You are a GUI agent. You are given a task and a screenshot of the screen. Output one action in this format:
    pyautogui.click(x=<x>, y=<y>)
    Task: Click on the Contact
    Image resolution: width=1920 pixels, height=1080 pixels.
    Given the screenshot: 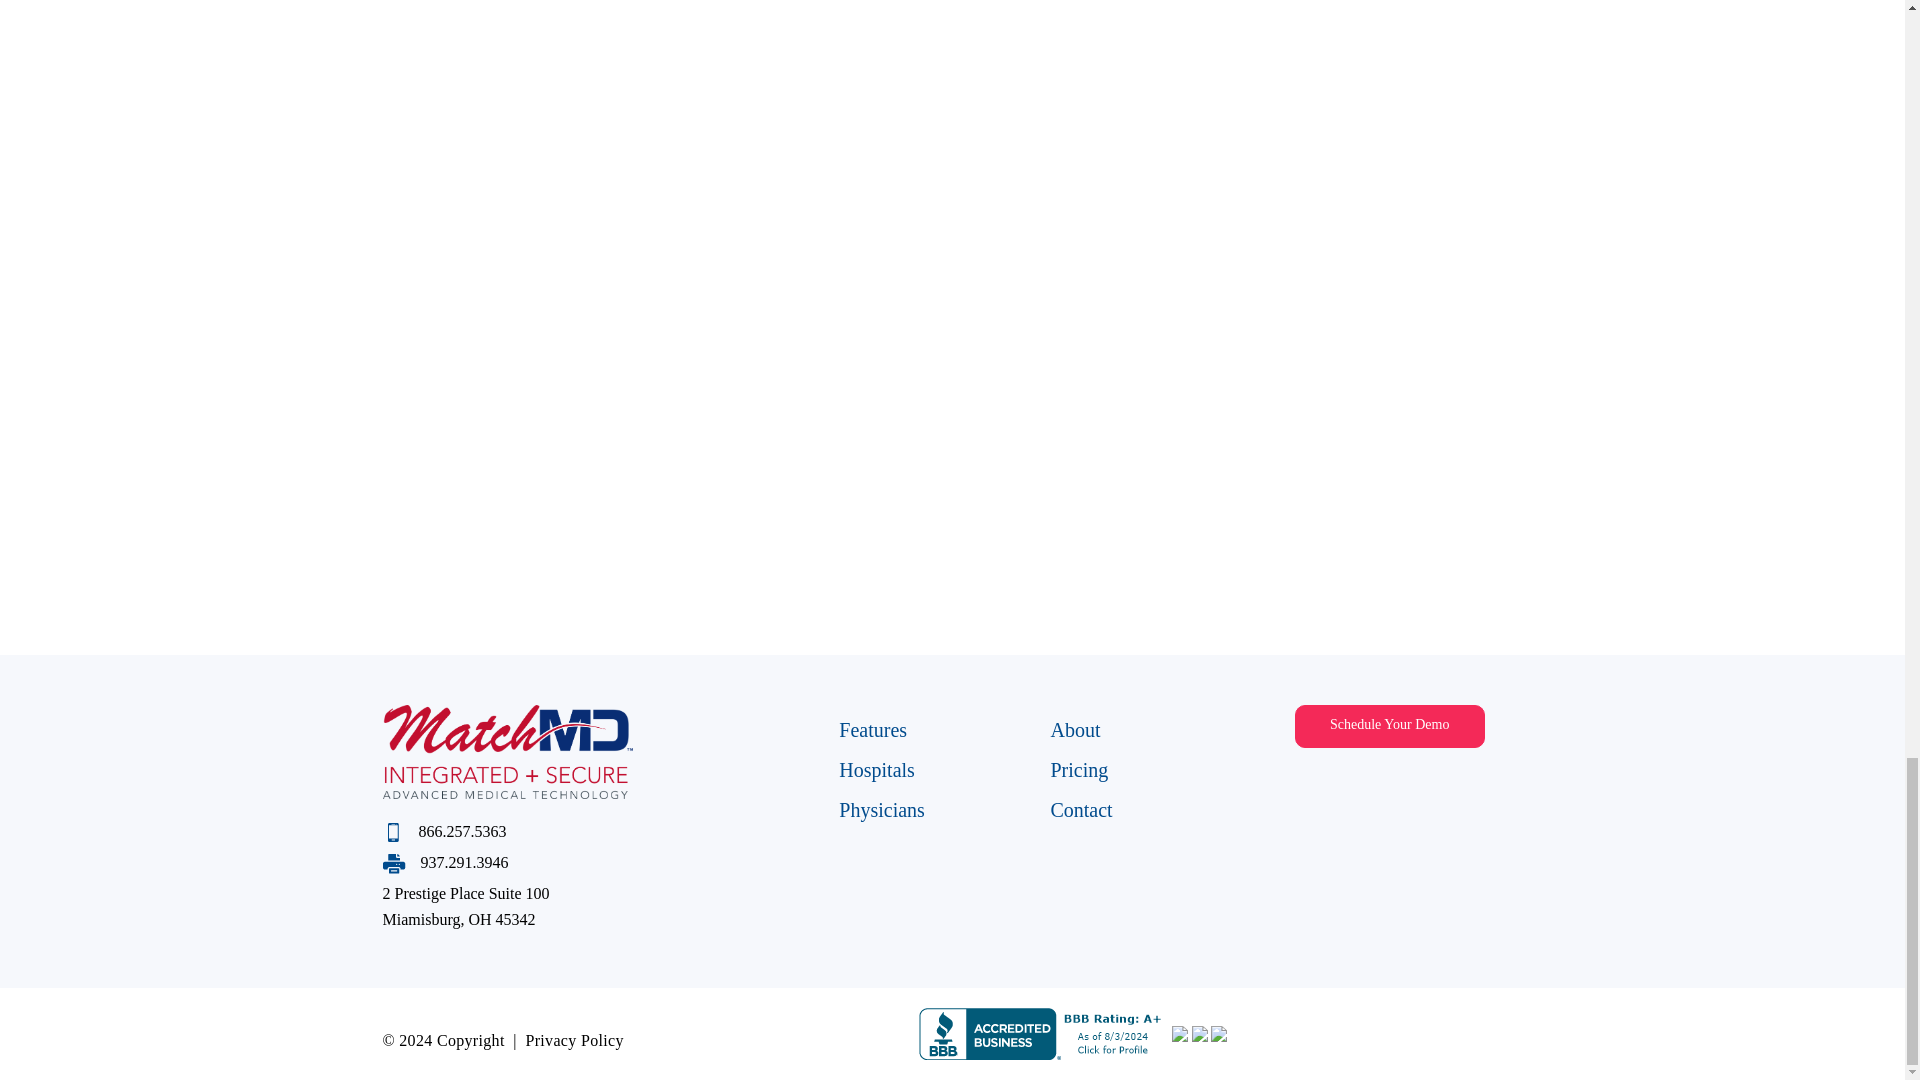 What is the action you would take?
    pyautogui.click(x=1080, y=810)
    